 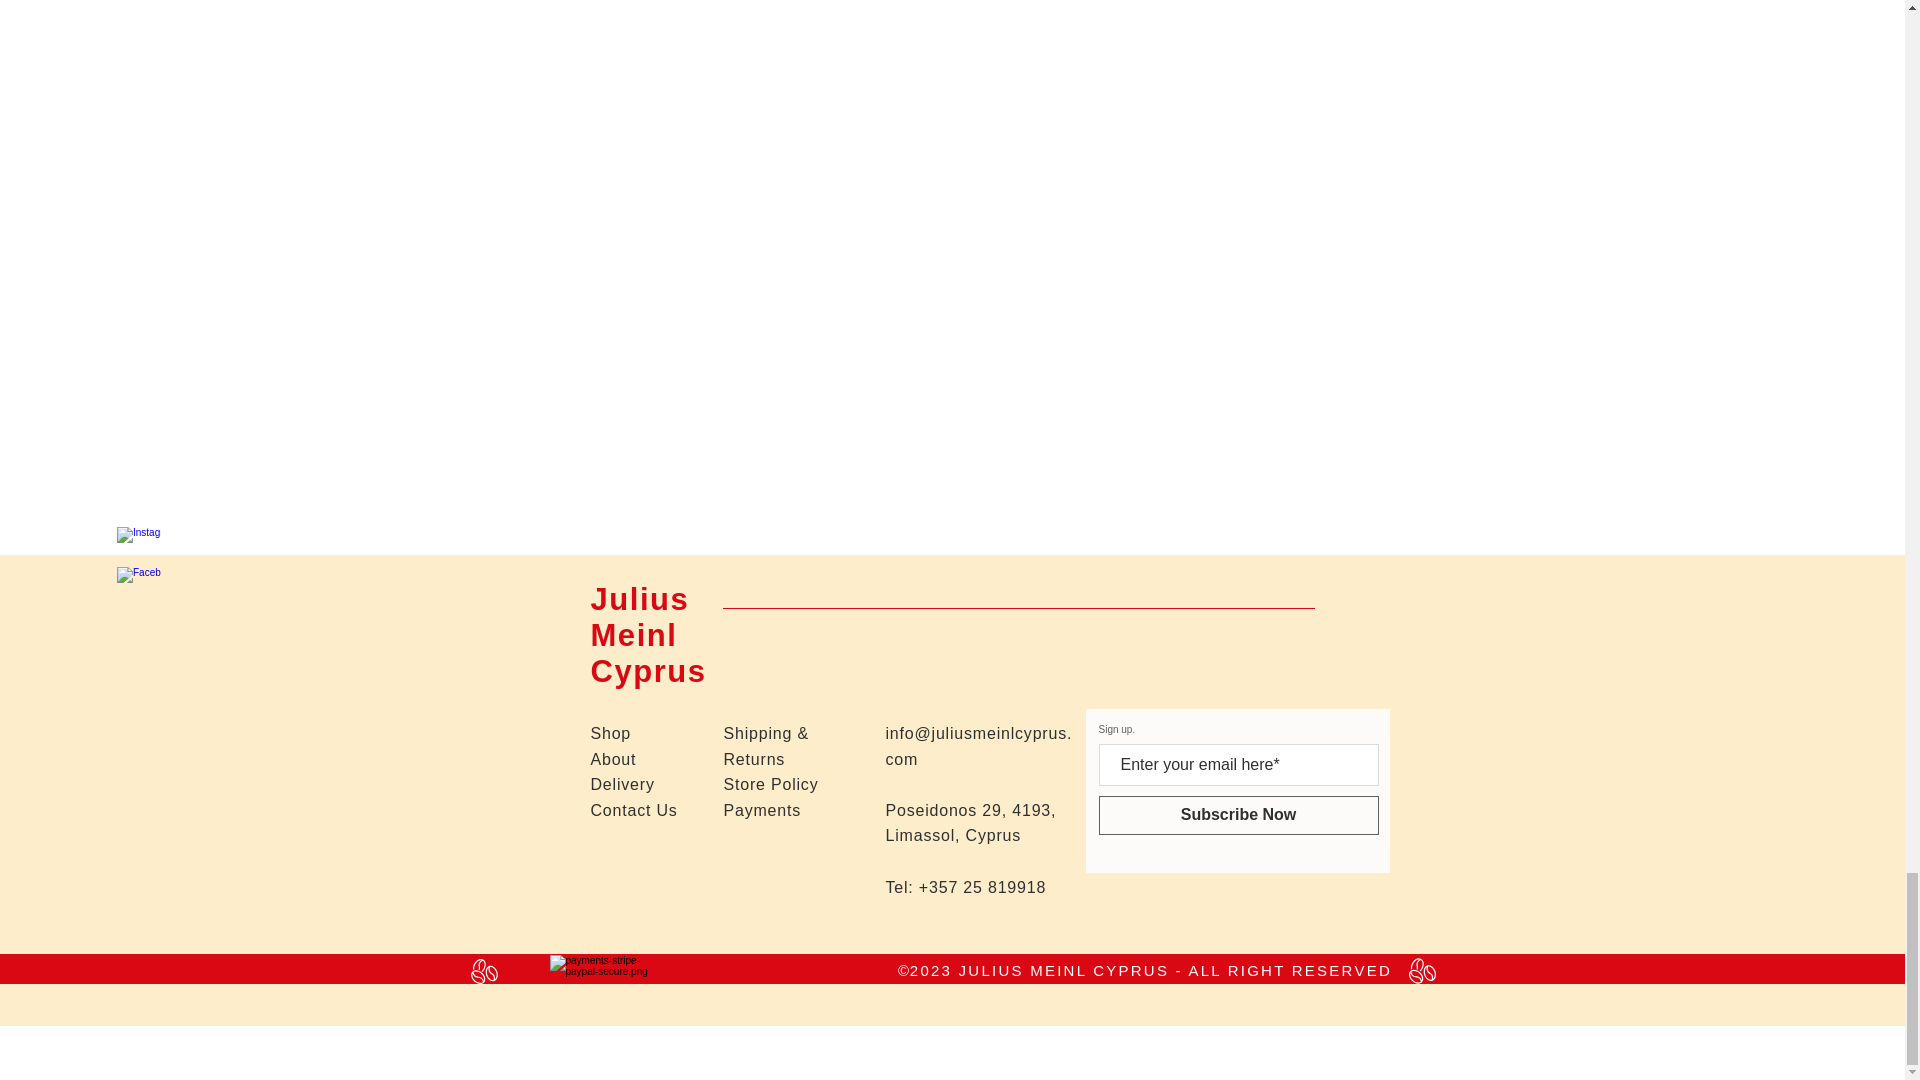 What do you see at coordinates (762, 810) in the screenshot?
I see `Payments` at bounding box center [762, 810].